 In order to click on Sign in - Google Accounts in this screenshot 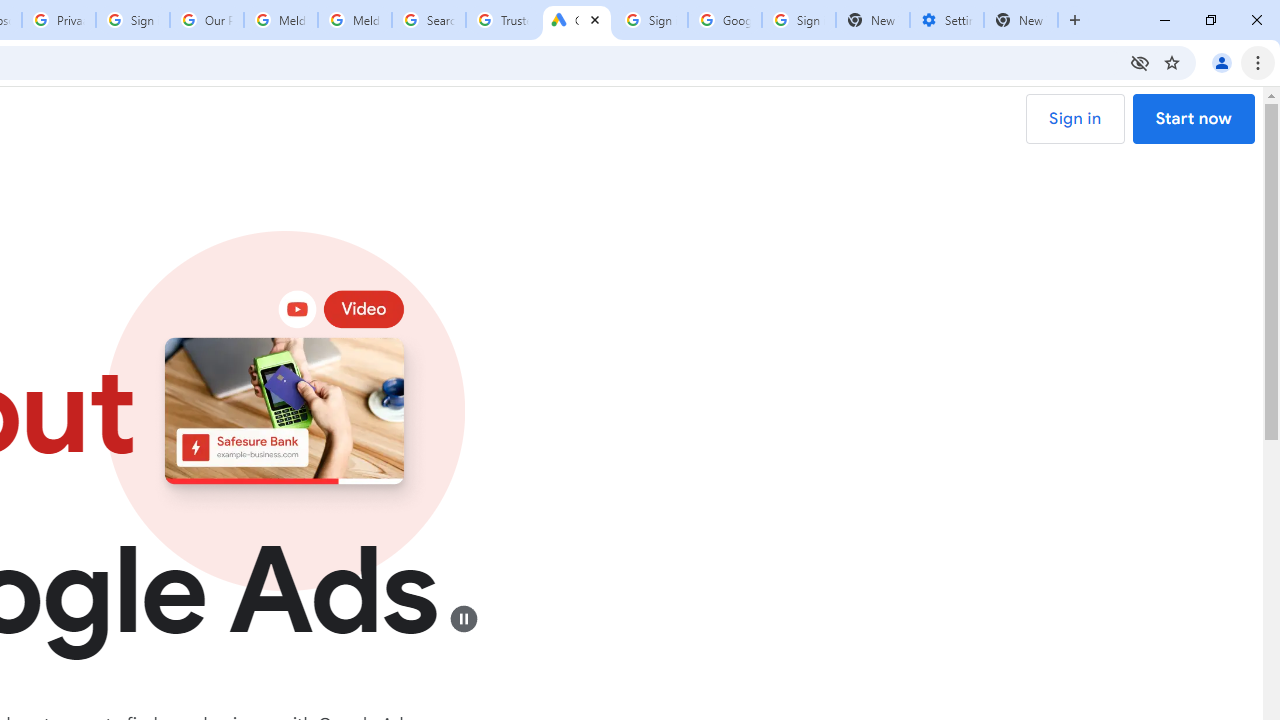, I will do `click(798, 20)`.